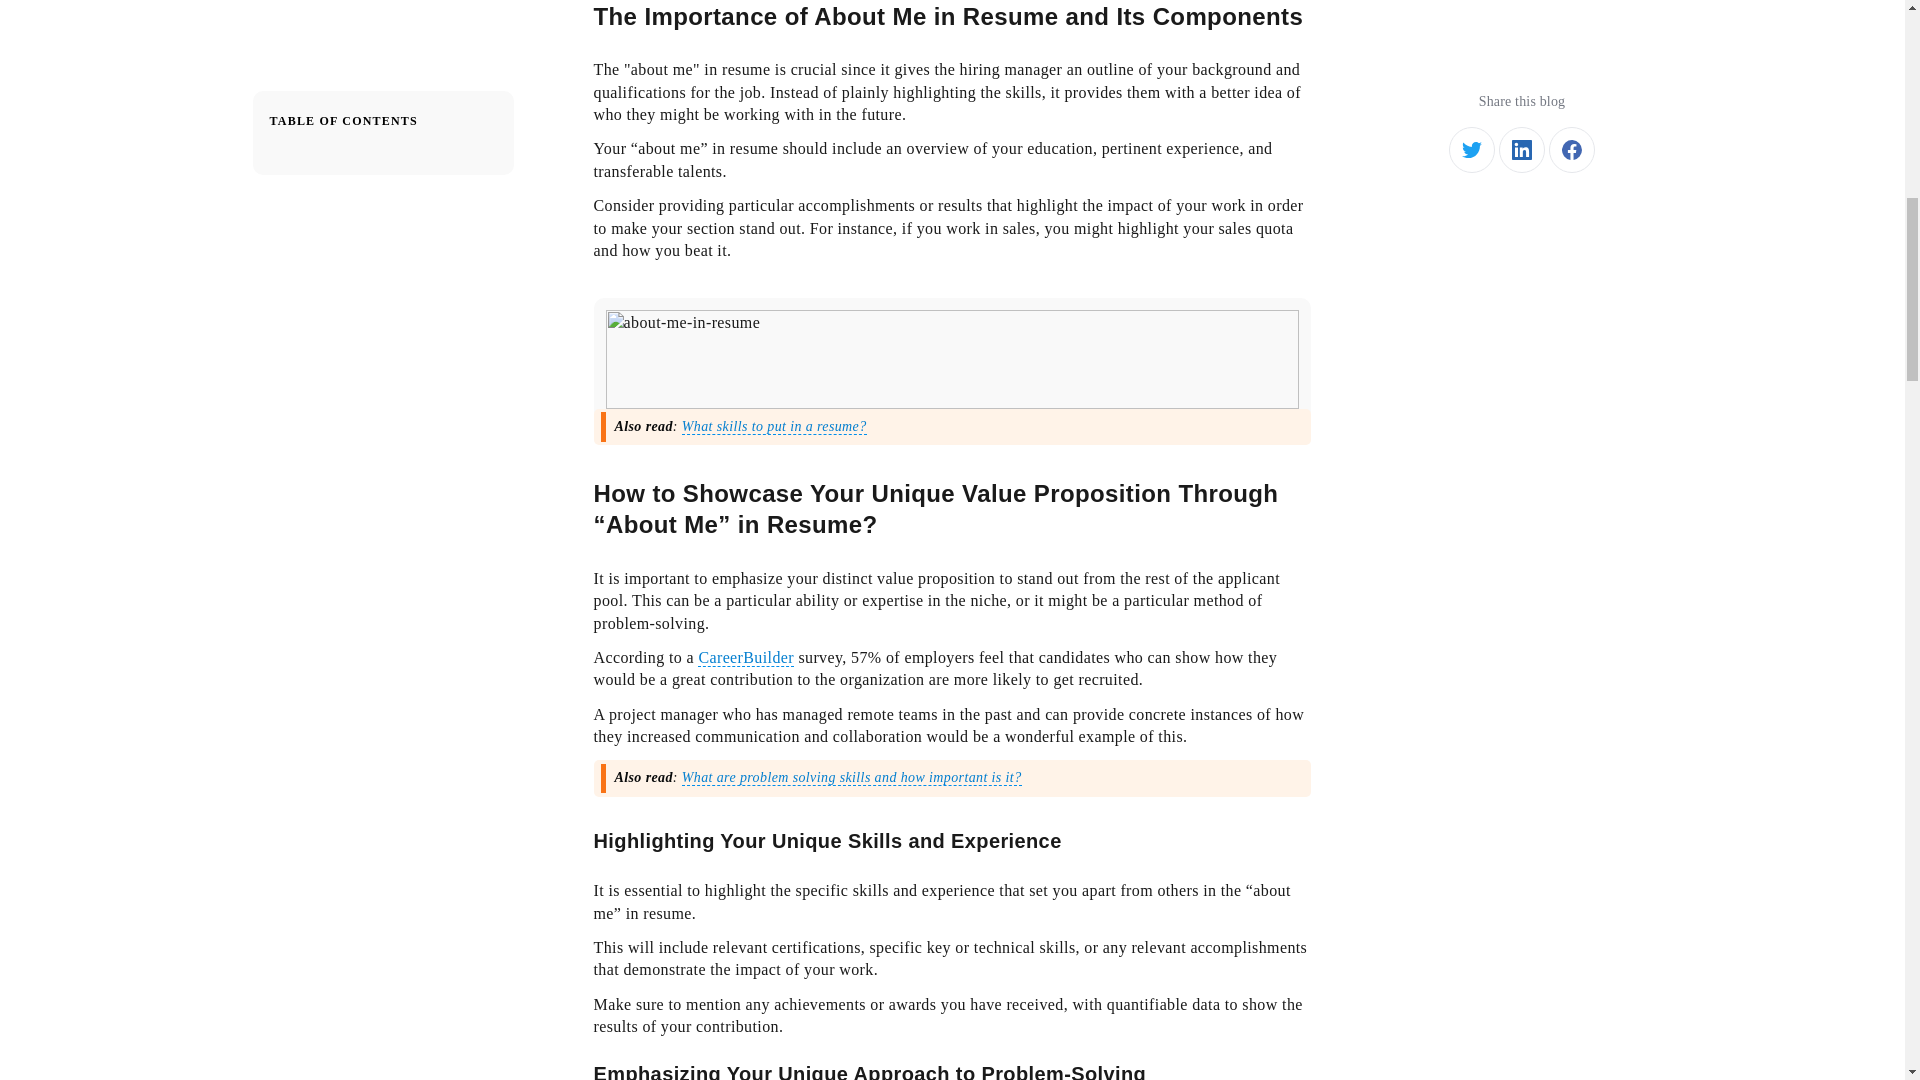 Image resolution: width=1920 pixels, height=1080 pixels. I want to click on CareerBuilder, so click(746, 658).